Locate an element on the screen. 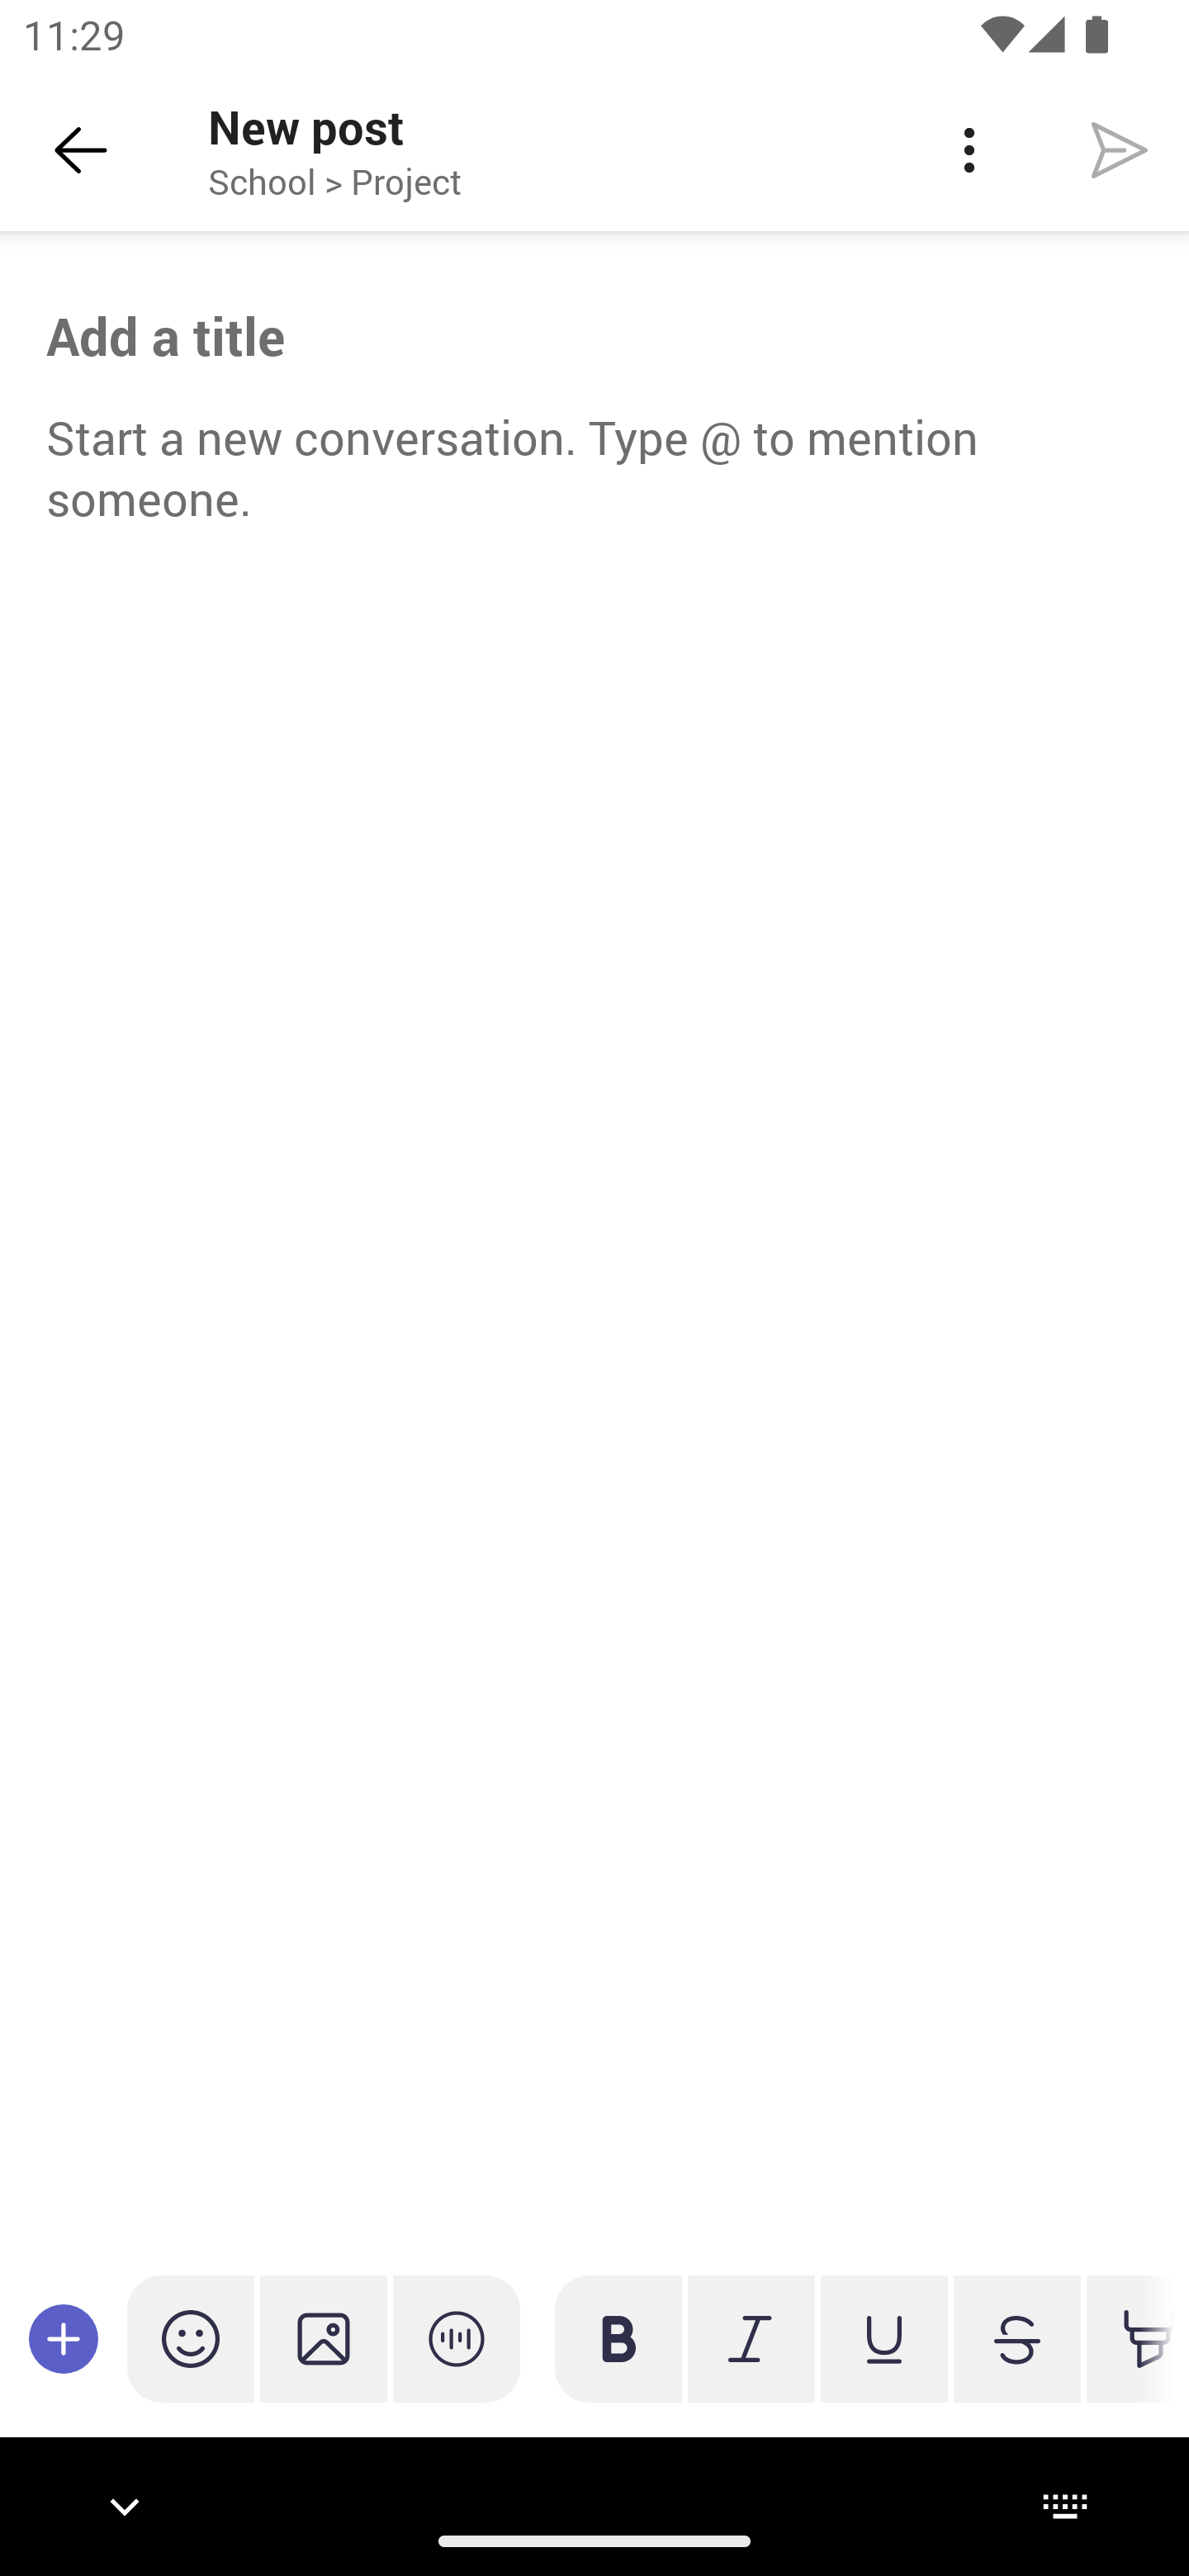  GIFs and emojis picker is located at coordinates (191, 2338).